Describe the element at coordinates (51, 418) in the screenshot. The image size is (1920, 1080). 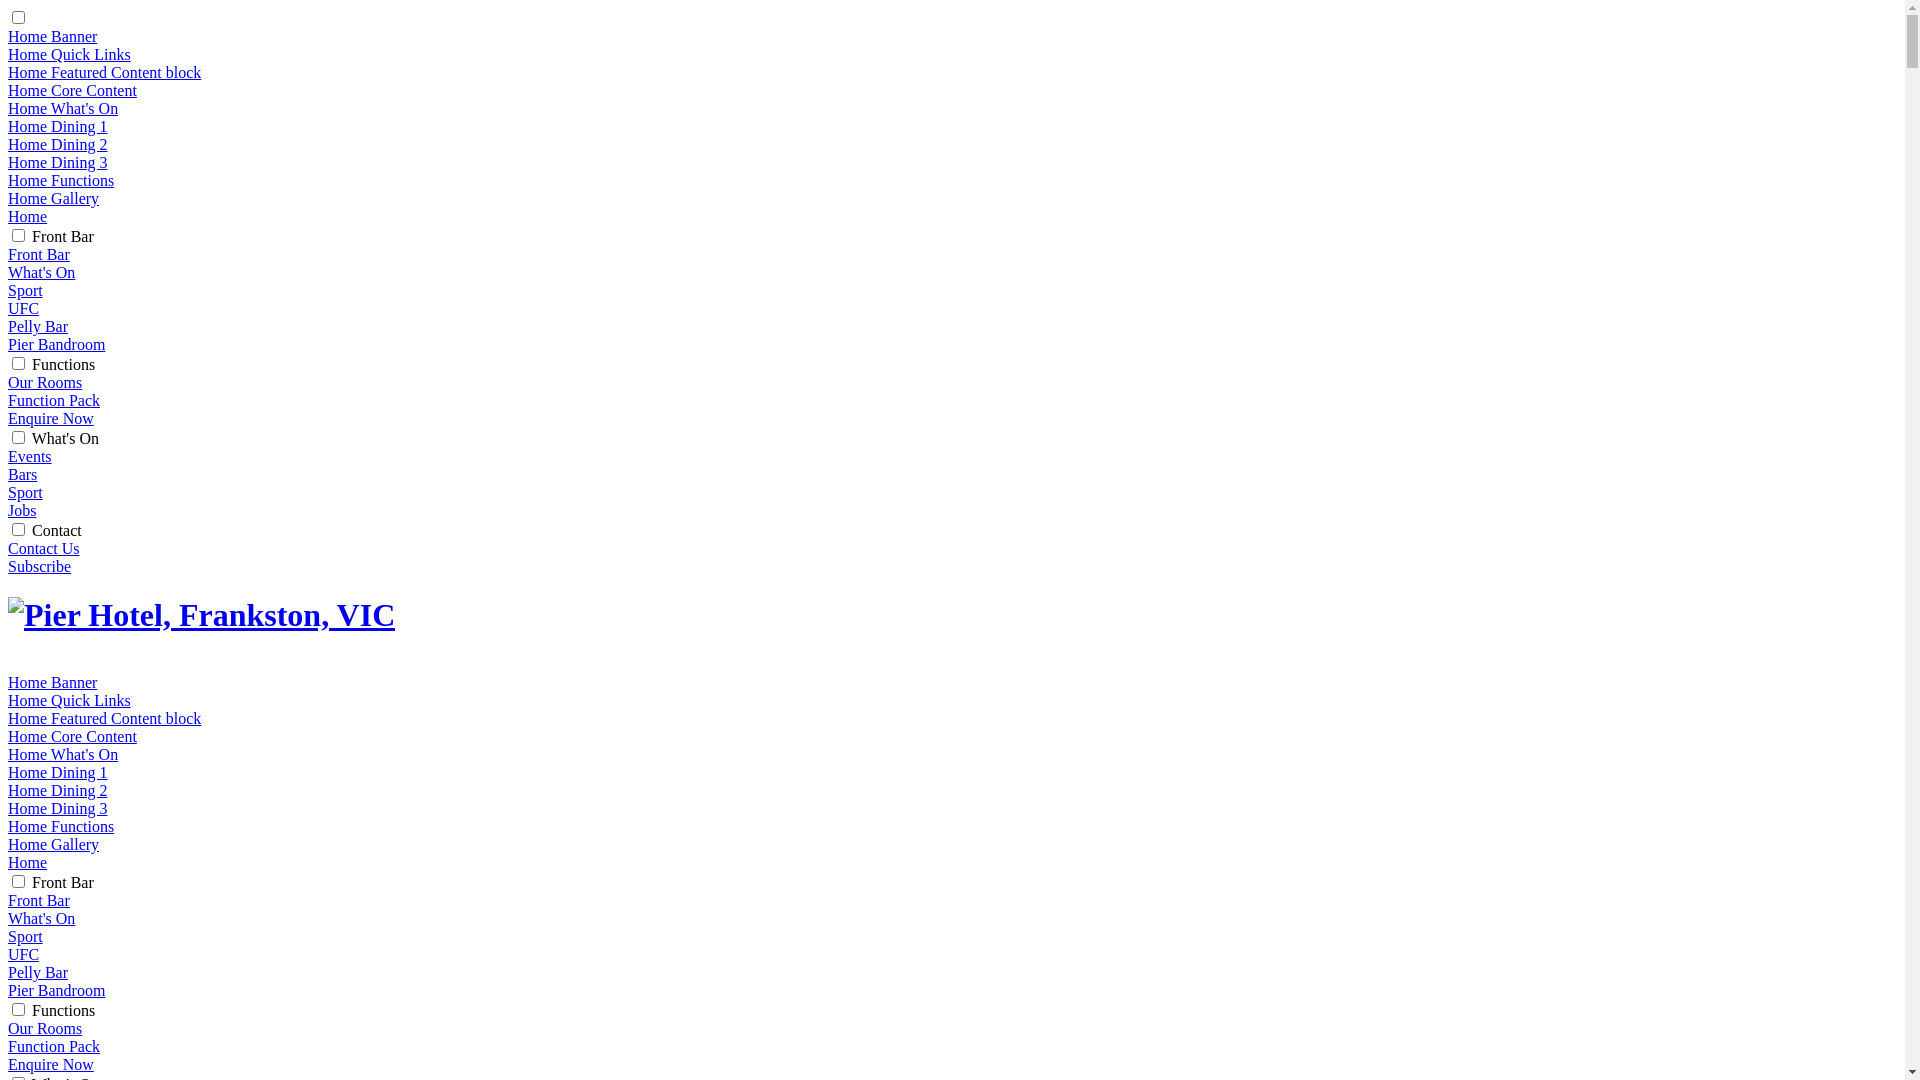
I see `Enquire Now` at that location.